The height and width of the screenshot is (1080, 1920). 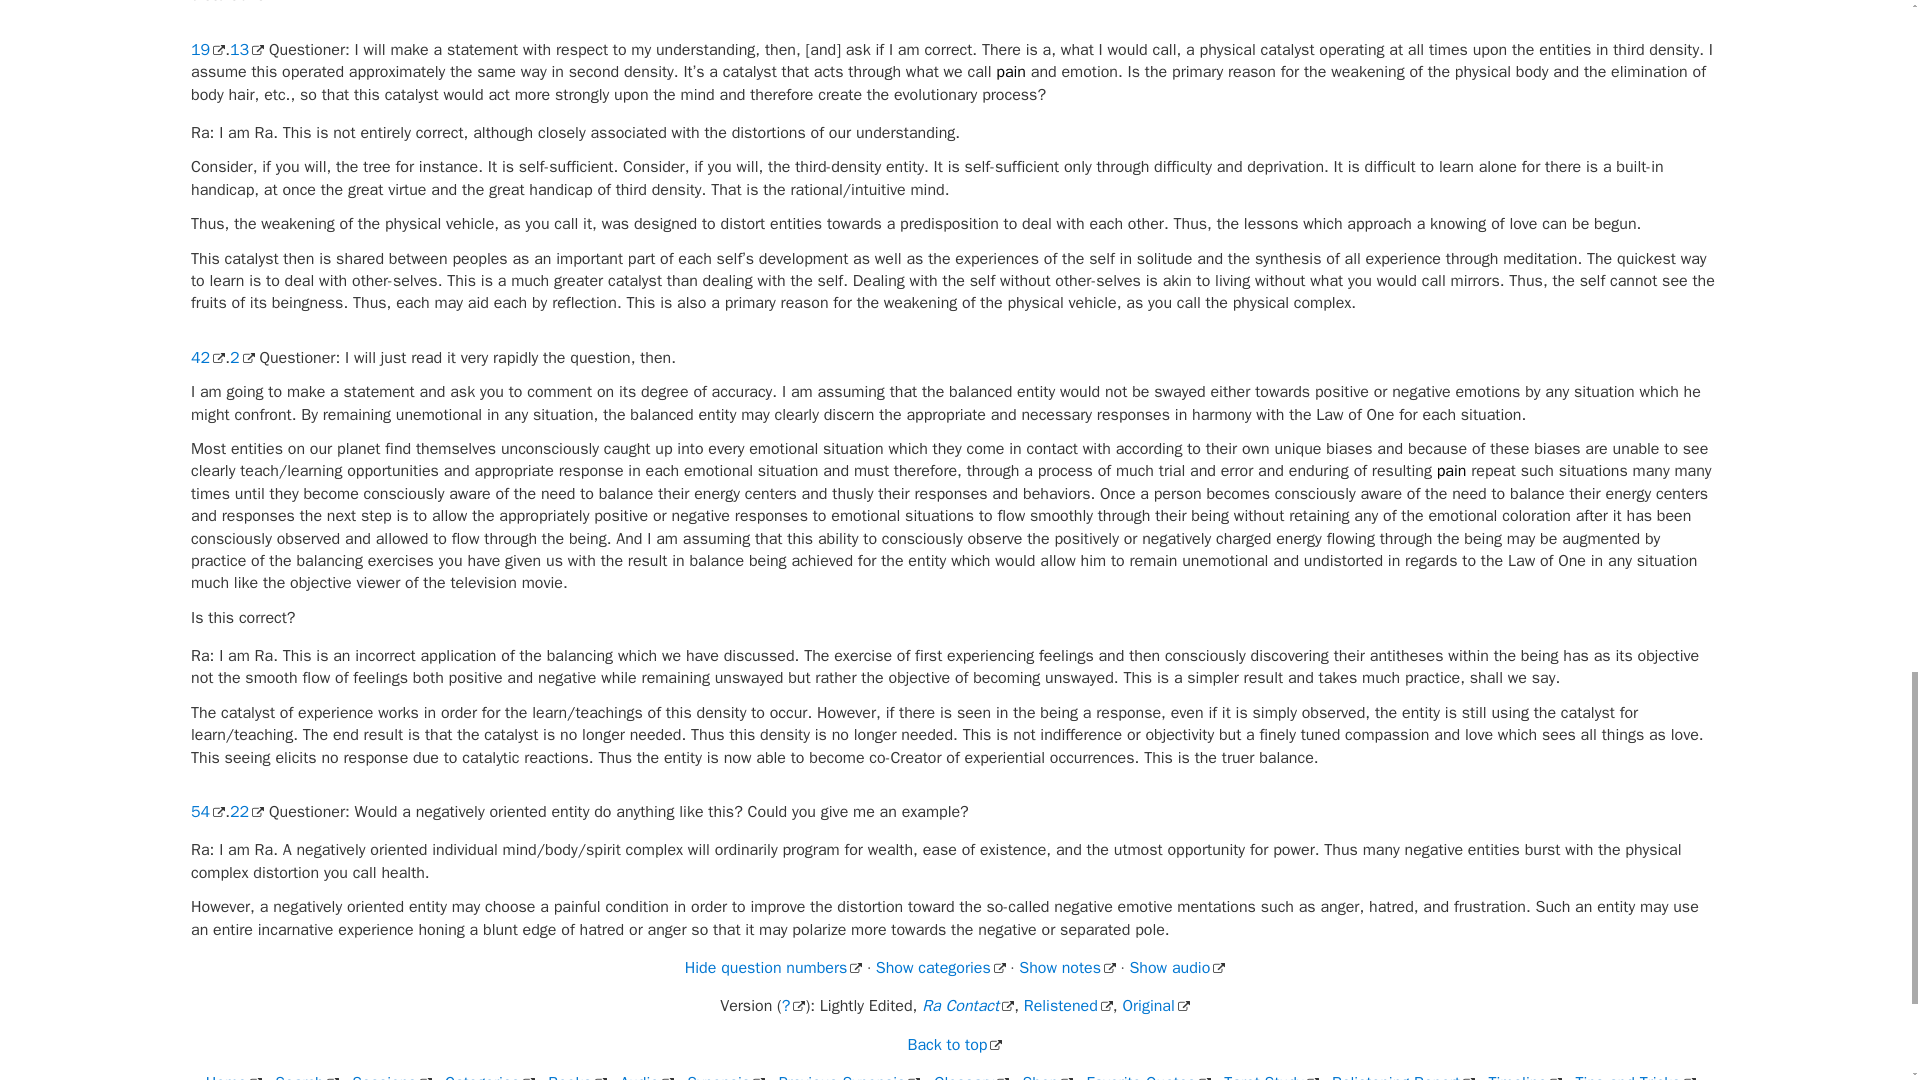 What do you see at coordinates (207, 50) in the screenshot?
I see `19` at bounding box center [207, 50].